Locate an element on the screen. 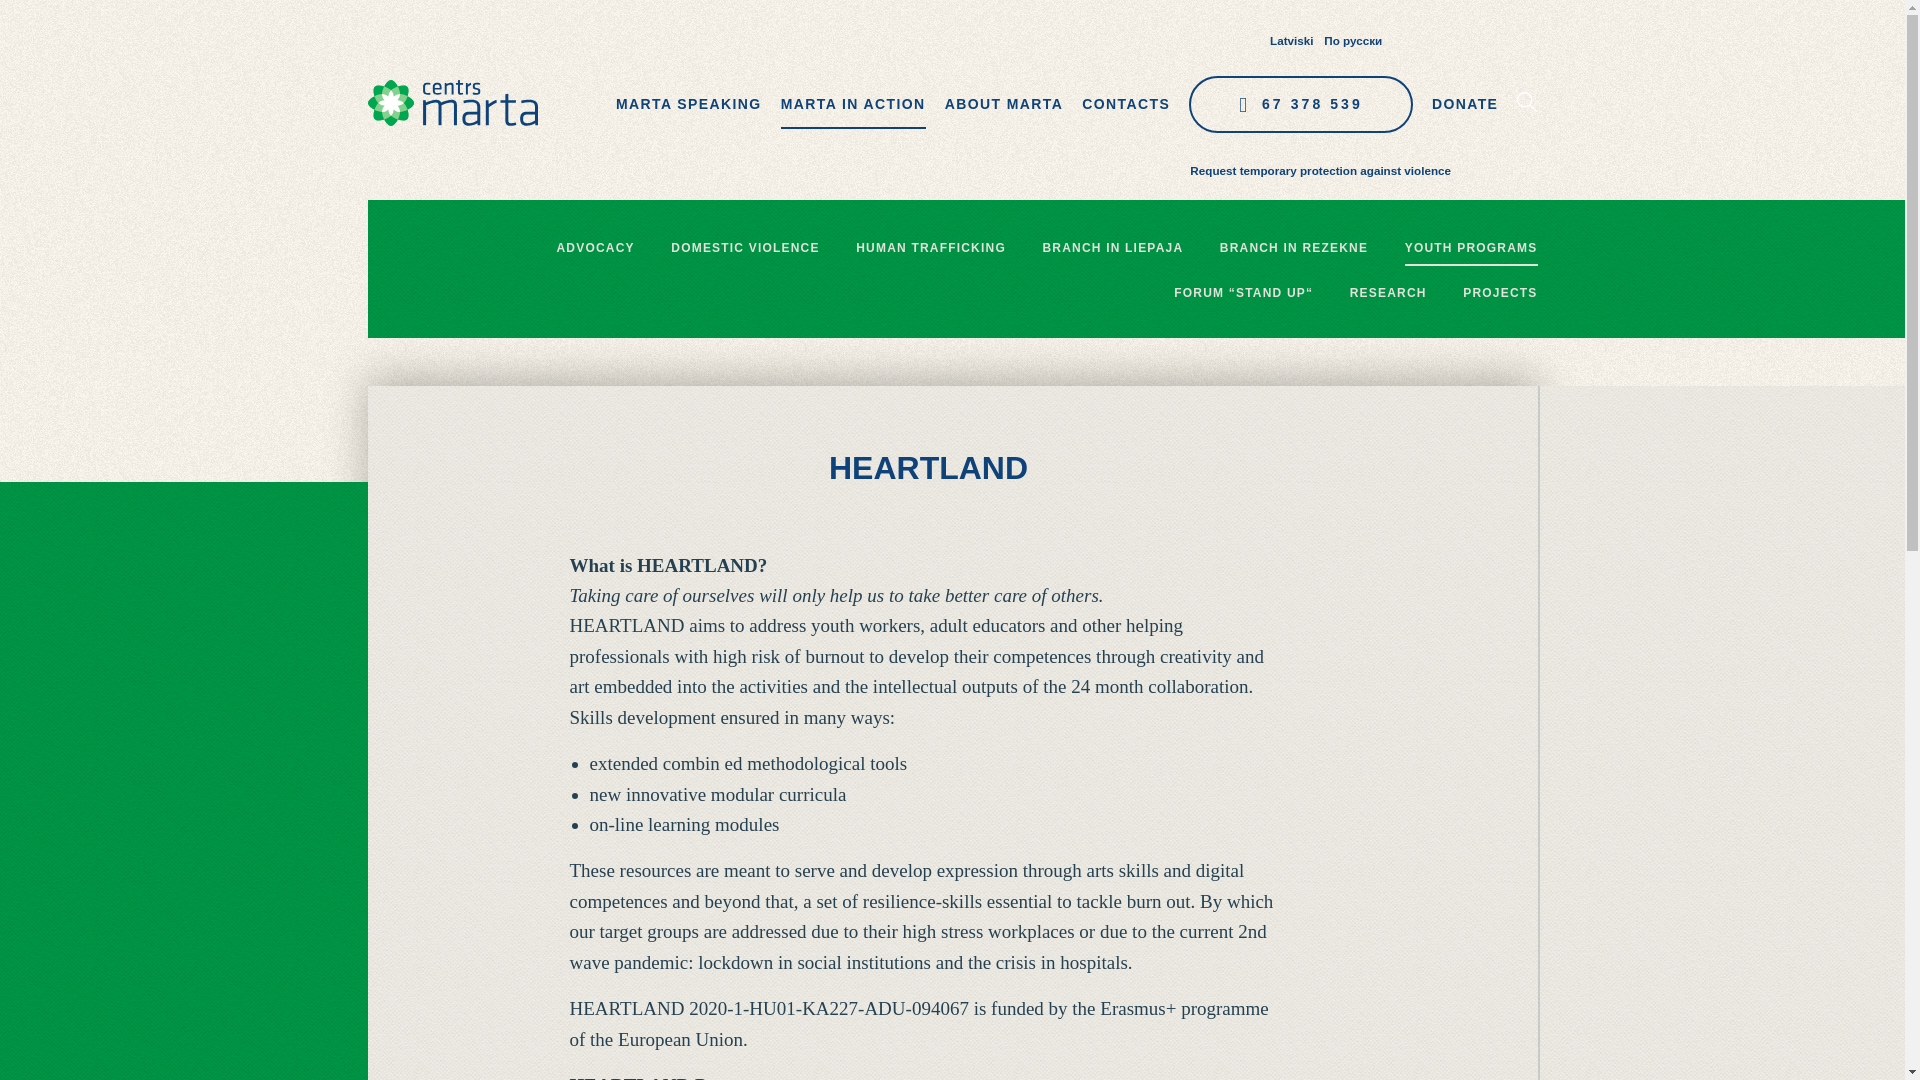  BRANCH IN LIEPAJA is located at coordinates (1112, 248).